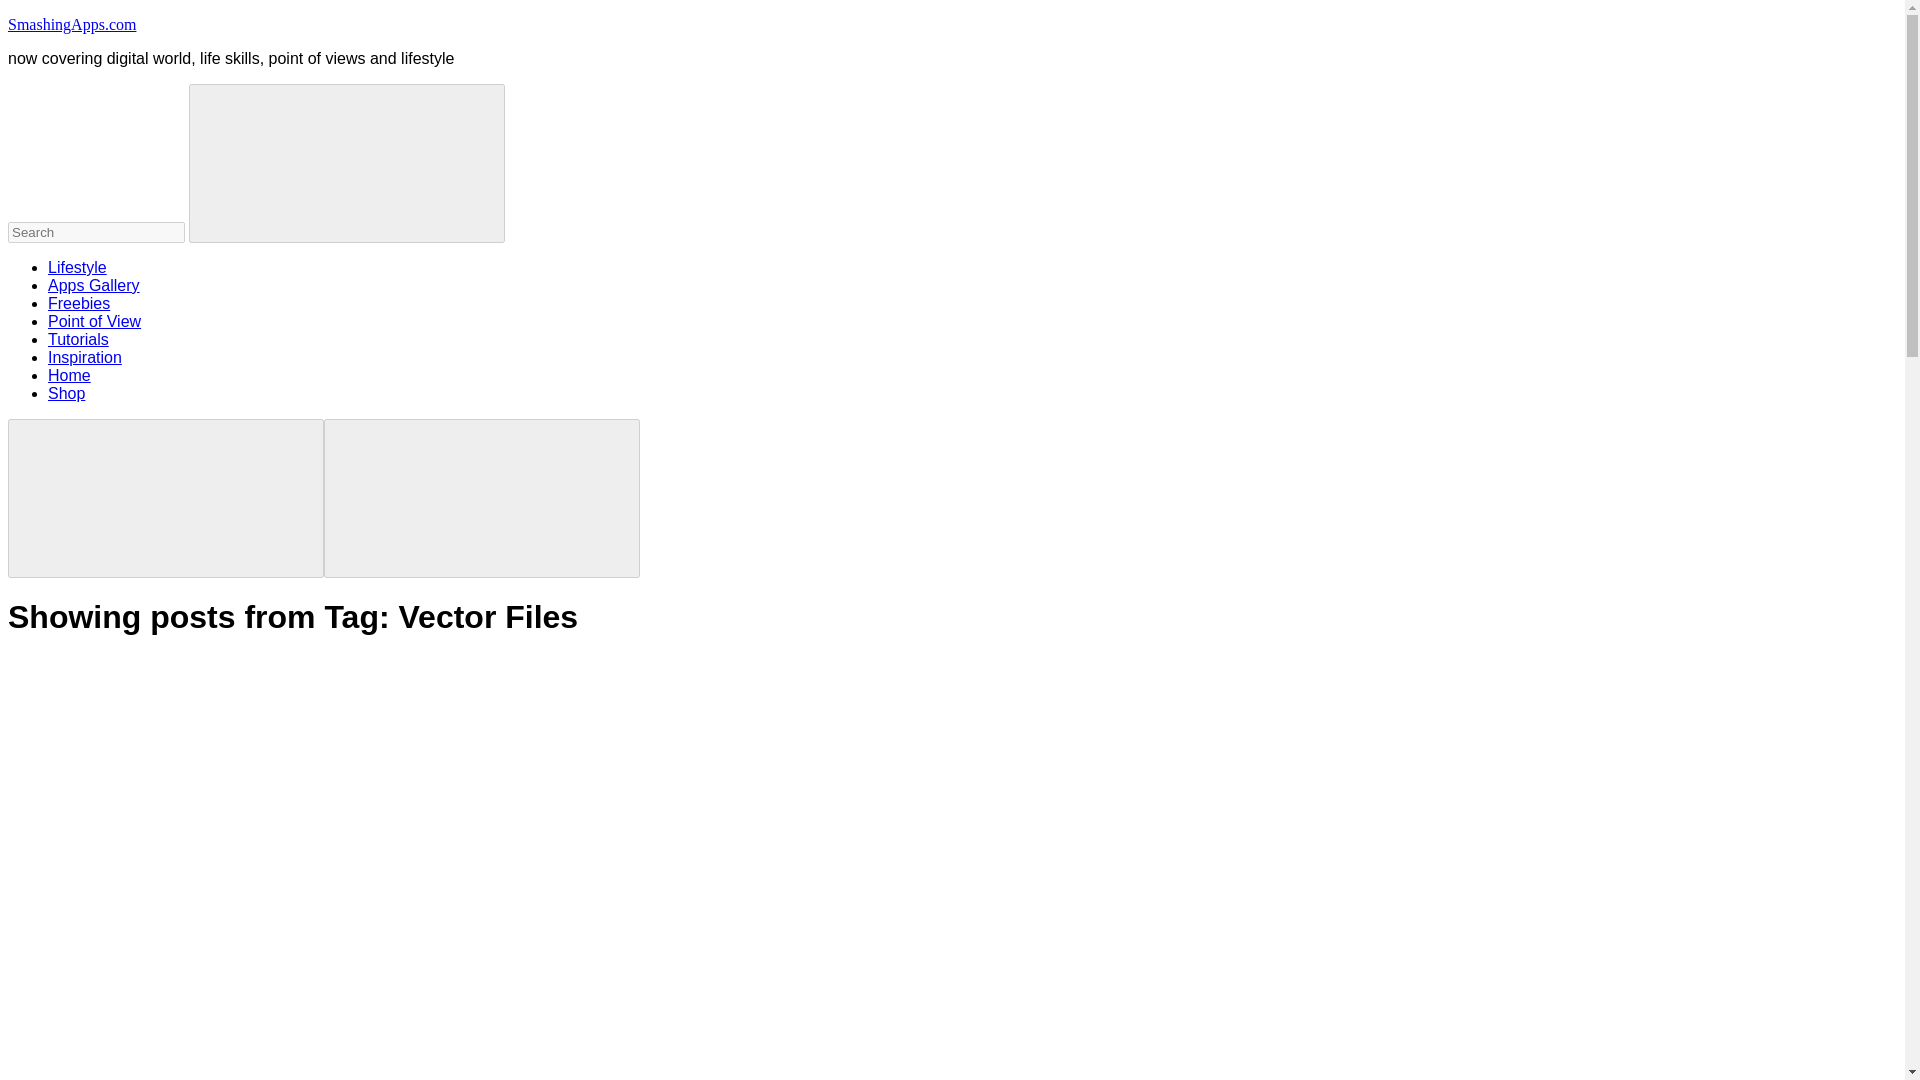  I want to click on Search for:, so click(96, 232).